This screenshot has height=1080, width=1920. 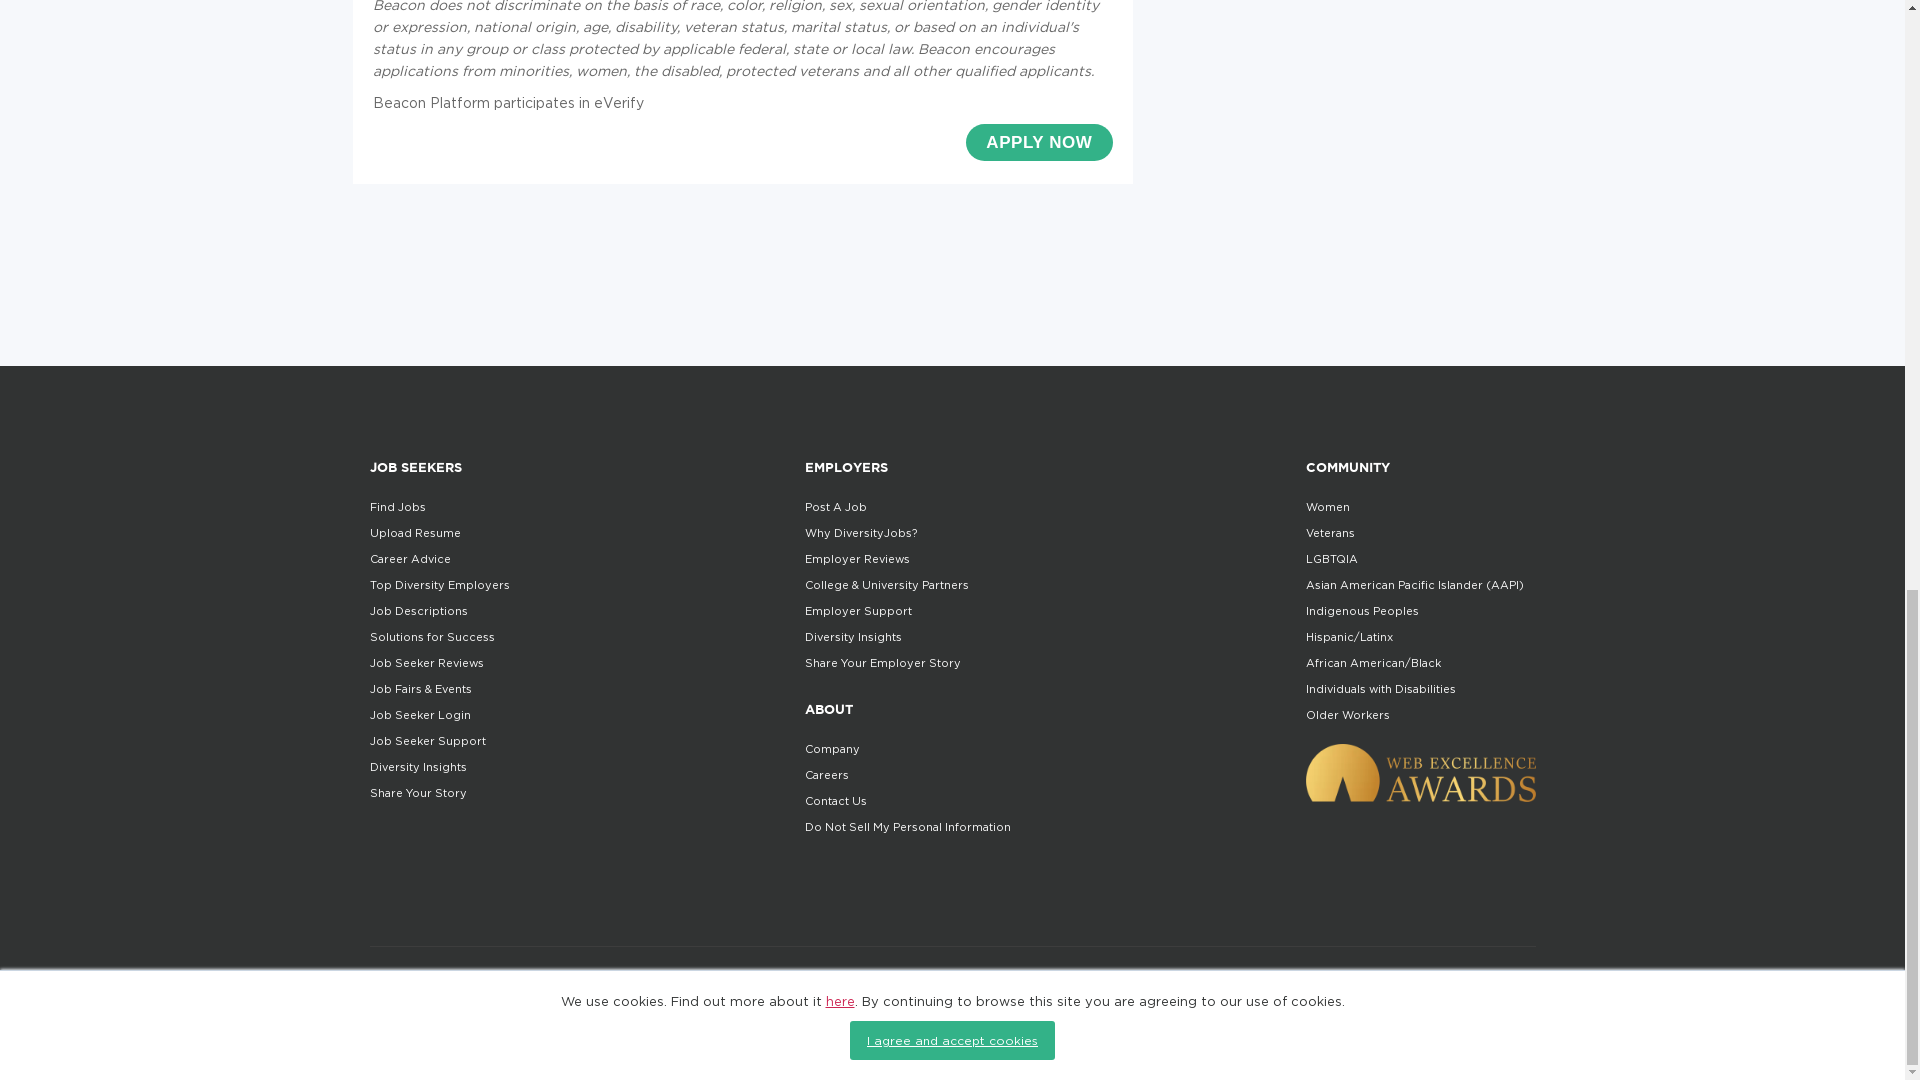 I want to click on Apply Now, so click(x=1038, y=142).